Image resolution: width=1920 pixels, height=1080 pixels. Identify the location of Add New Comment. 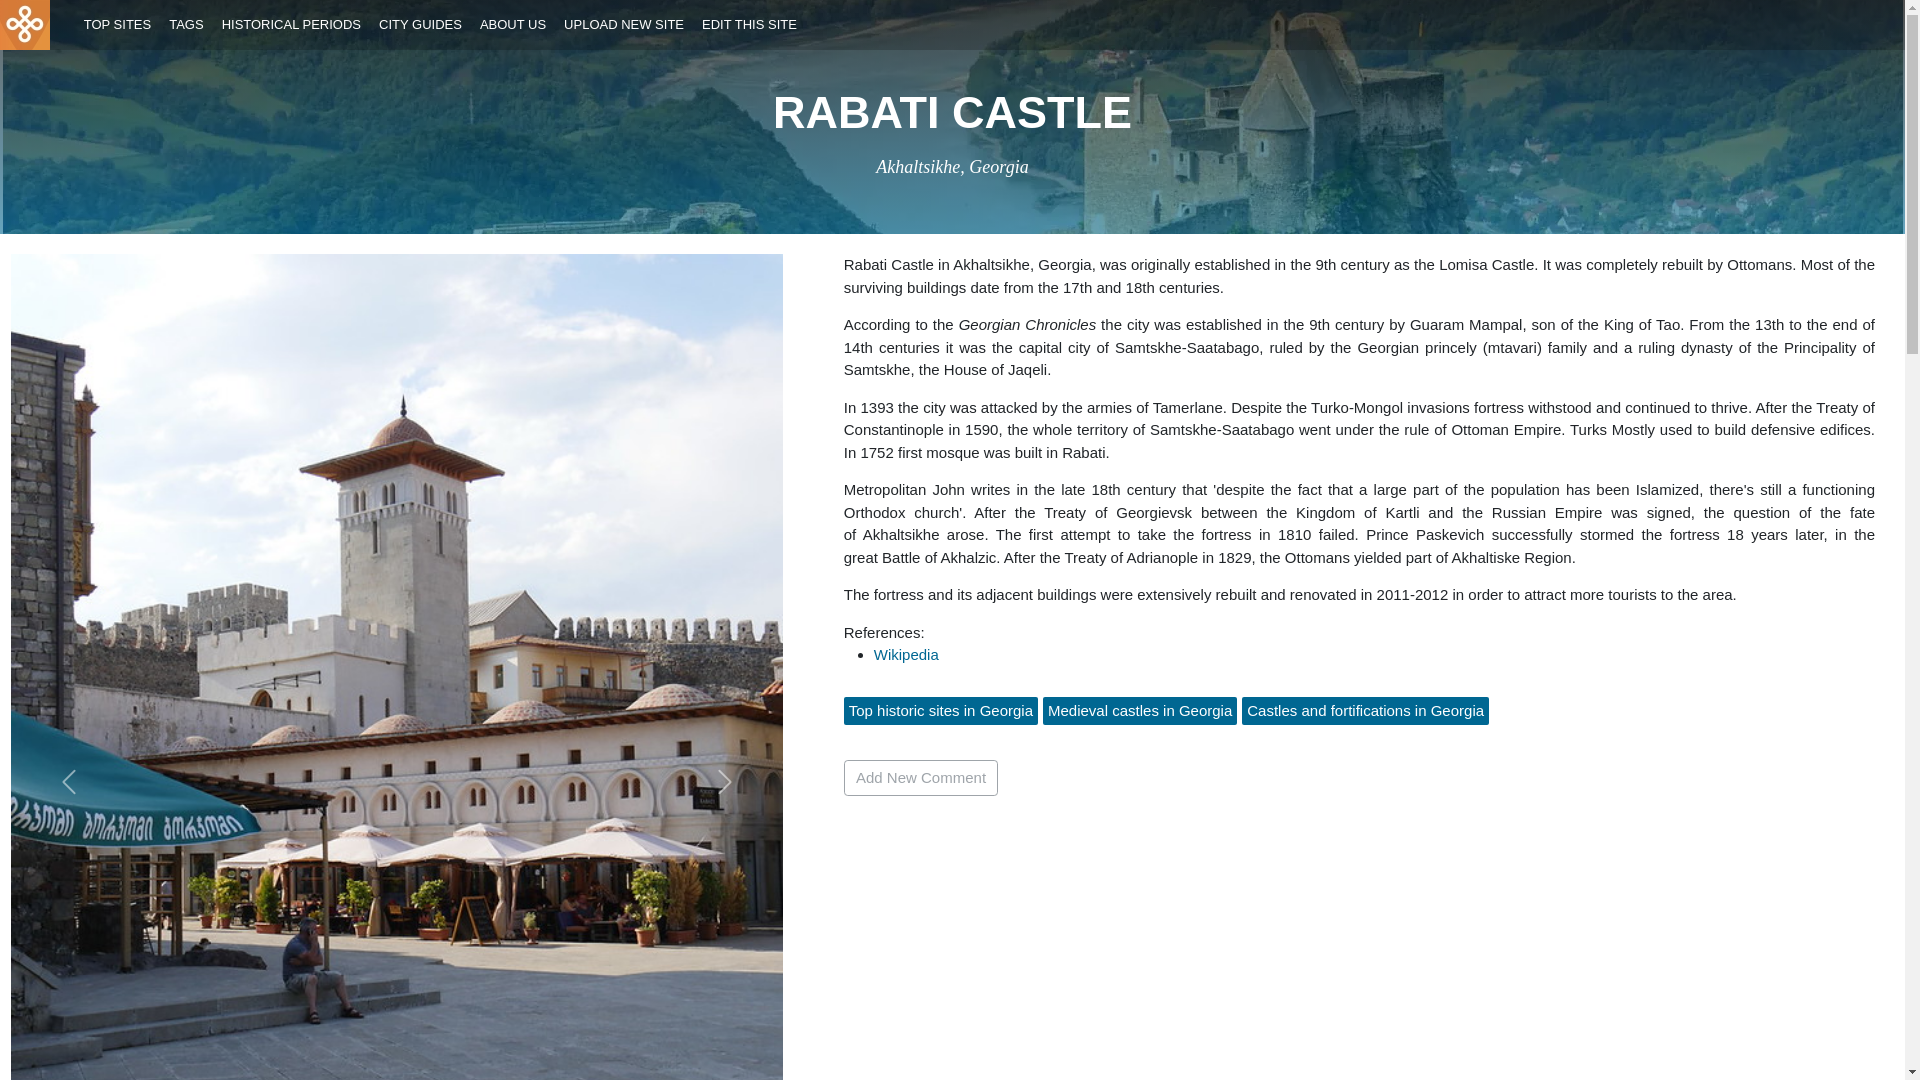
(921, 778).